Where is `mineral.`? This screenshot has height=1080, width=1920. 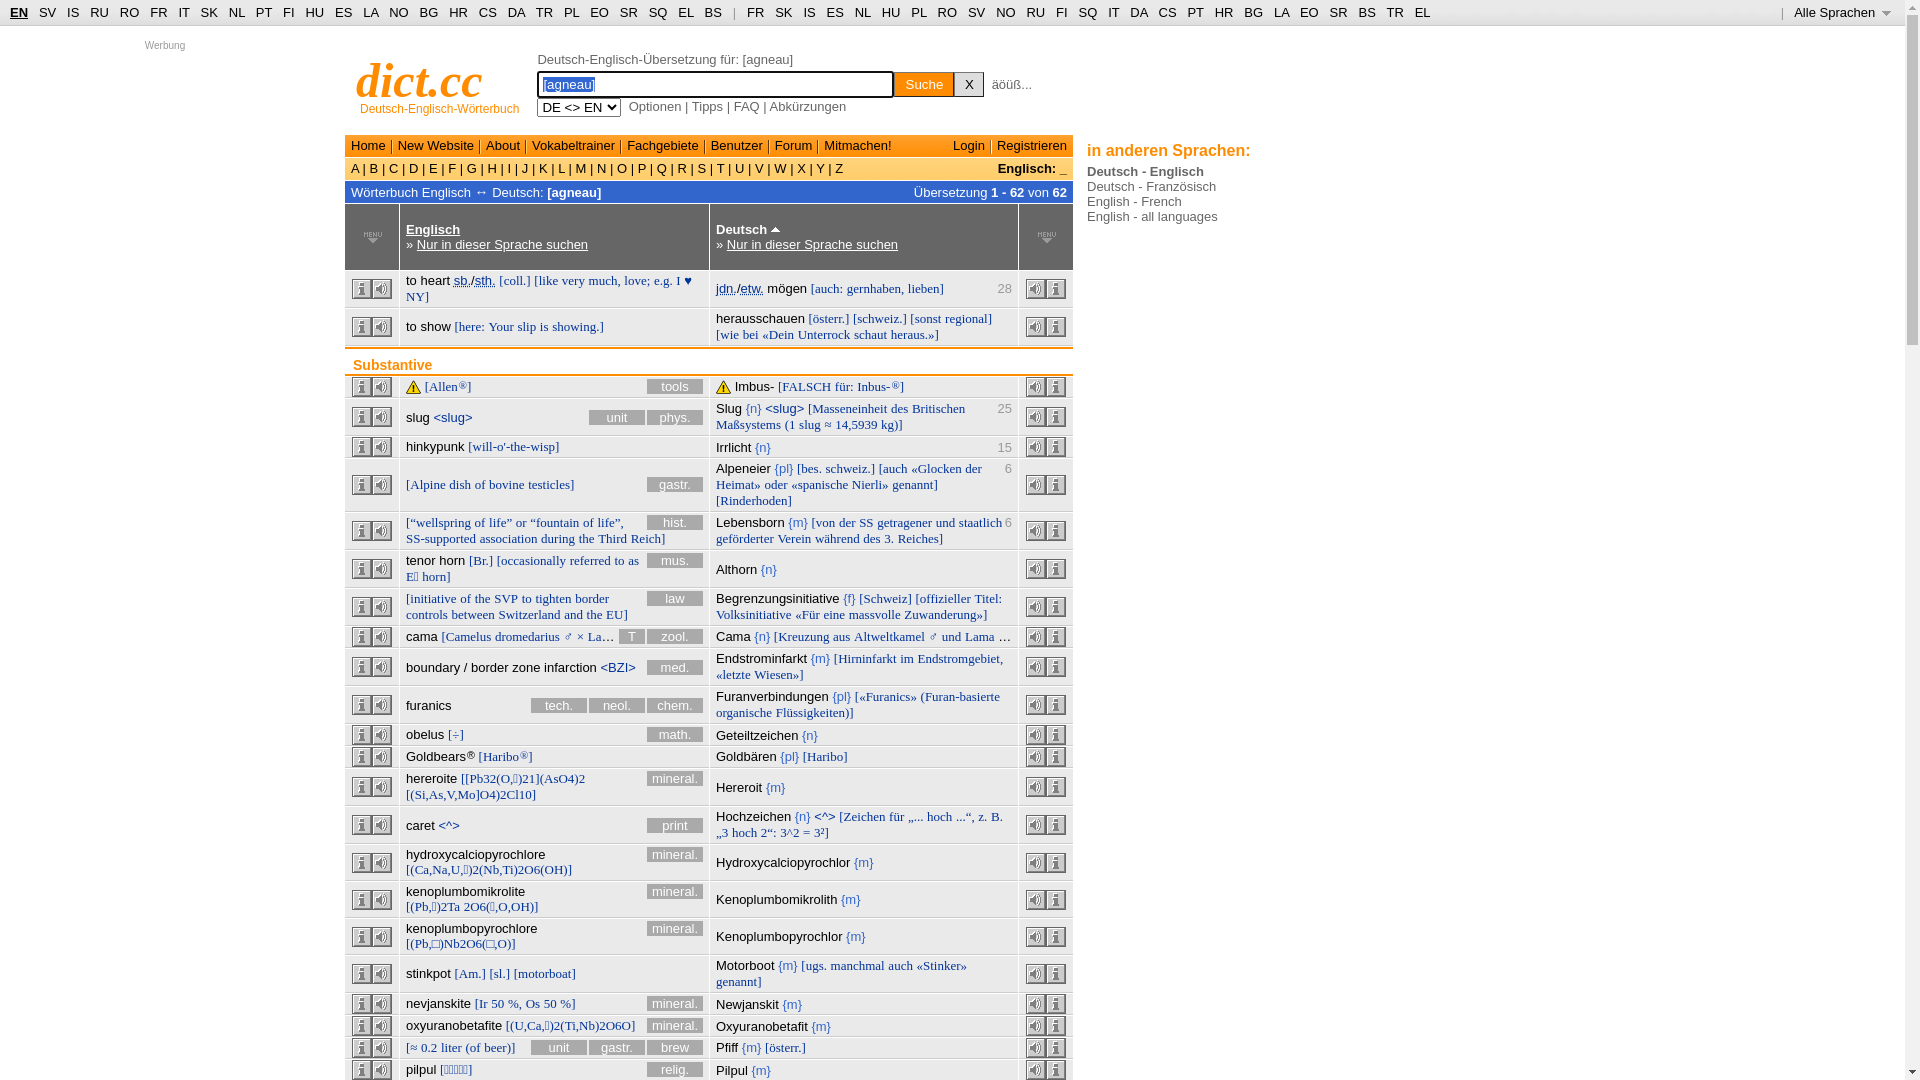
mineral. is located at coordinates (675, 854).